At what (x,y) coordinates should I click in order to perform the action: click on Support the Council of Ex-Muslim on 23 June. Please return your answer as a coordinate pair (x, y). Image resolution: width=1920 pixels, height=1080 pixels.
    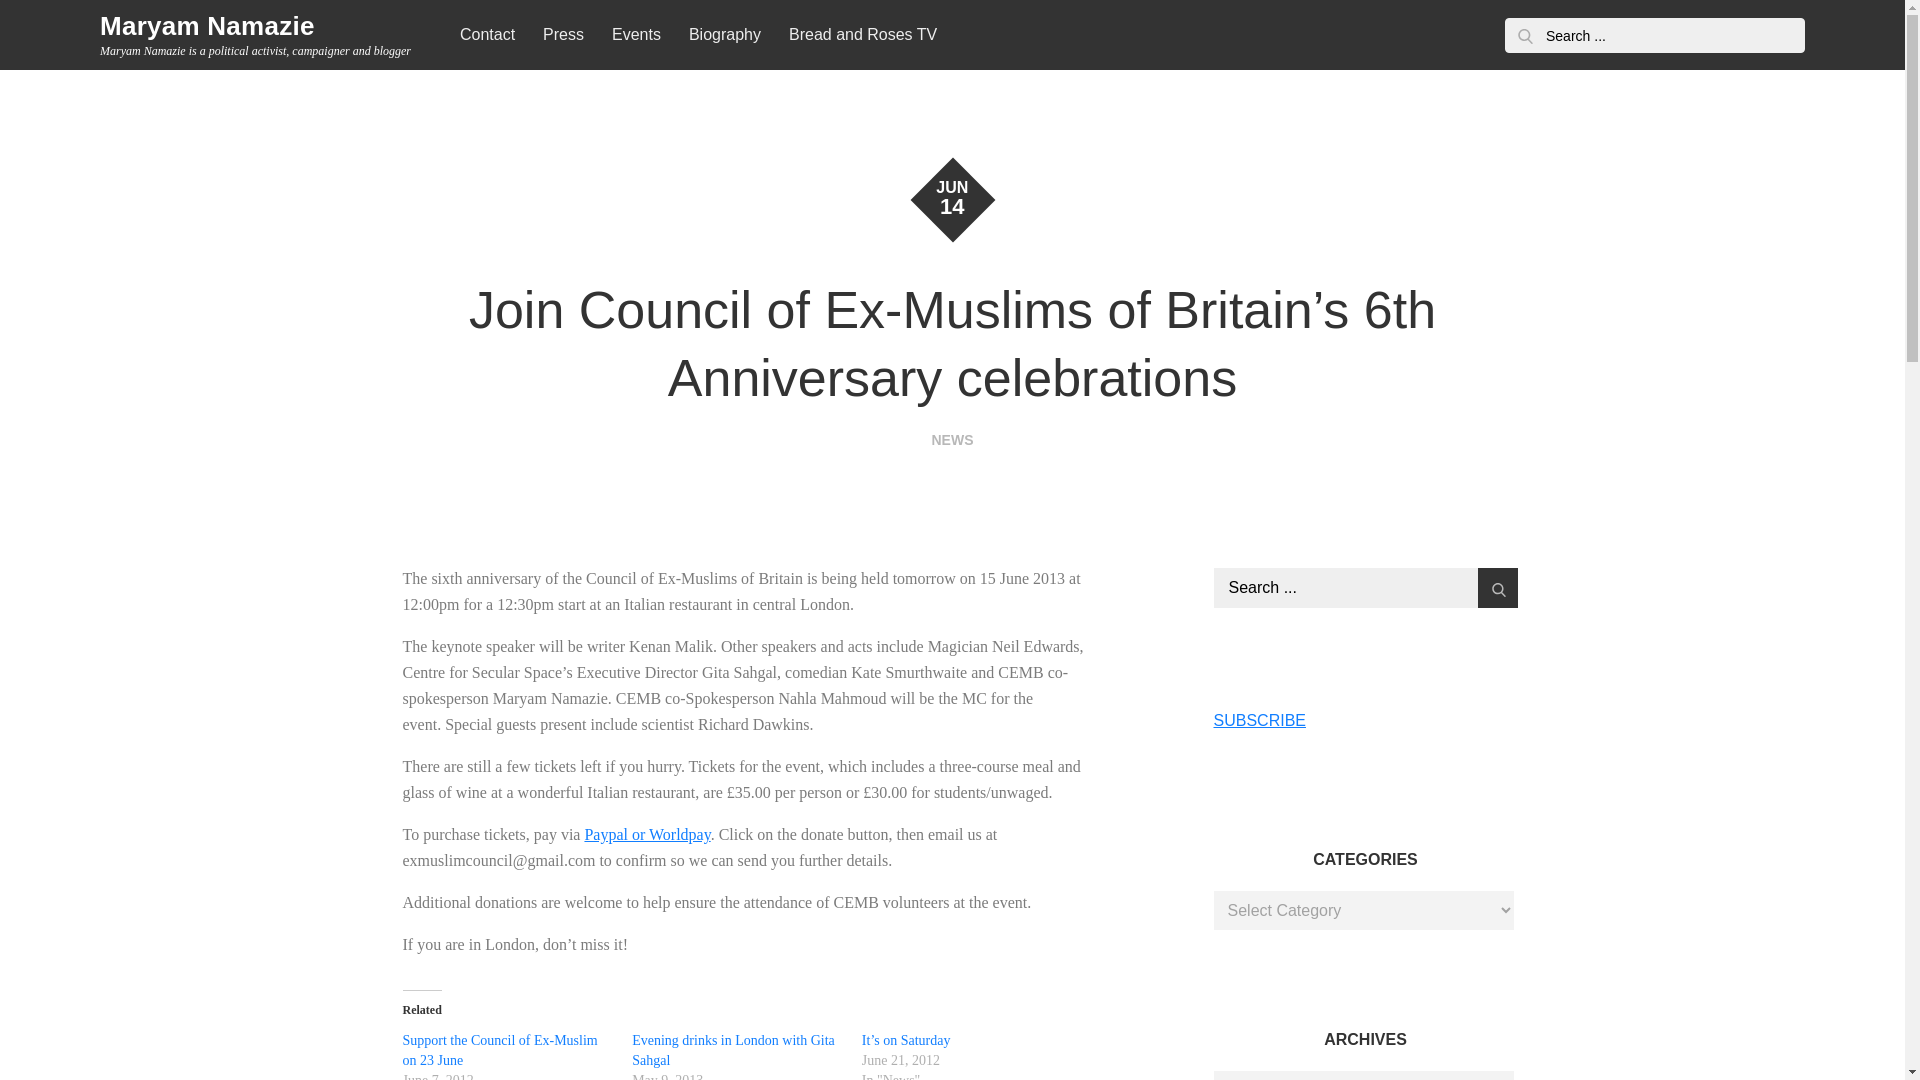
    Looking at the image, I should click on (499, 1050).